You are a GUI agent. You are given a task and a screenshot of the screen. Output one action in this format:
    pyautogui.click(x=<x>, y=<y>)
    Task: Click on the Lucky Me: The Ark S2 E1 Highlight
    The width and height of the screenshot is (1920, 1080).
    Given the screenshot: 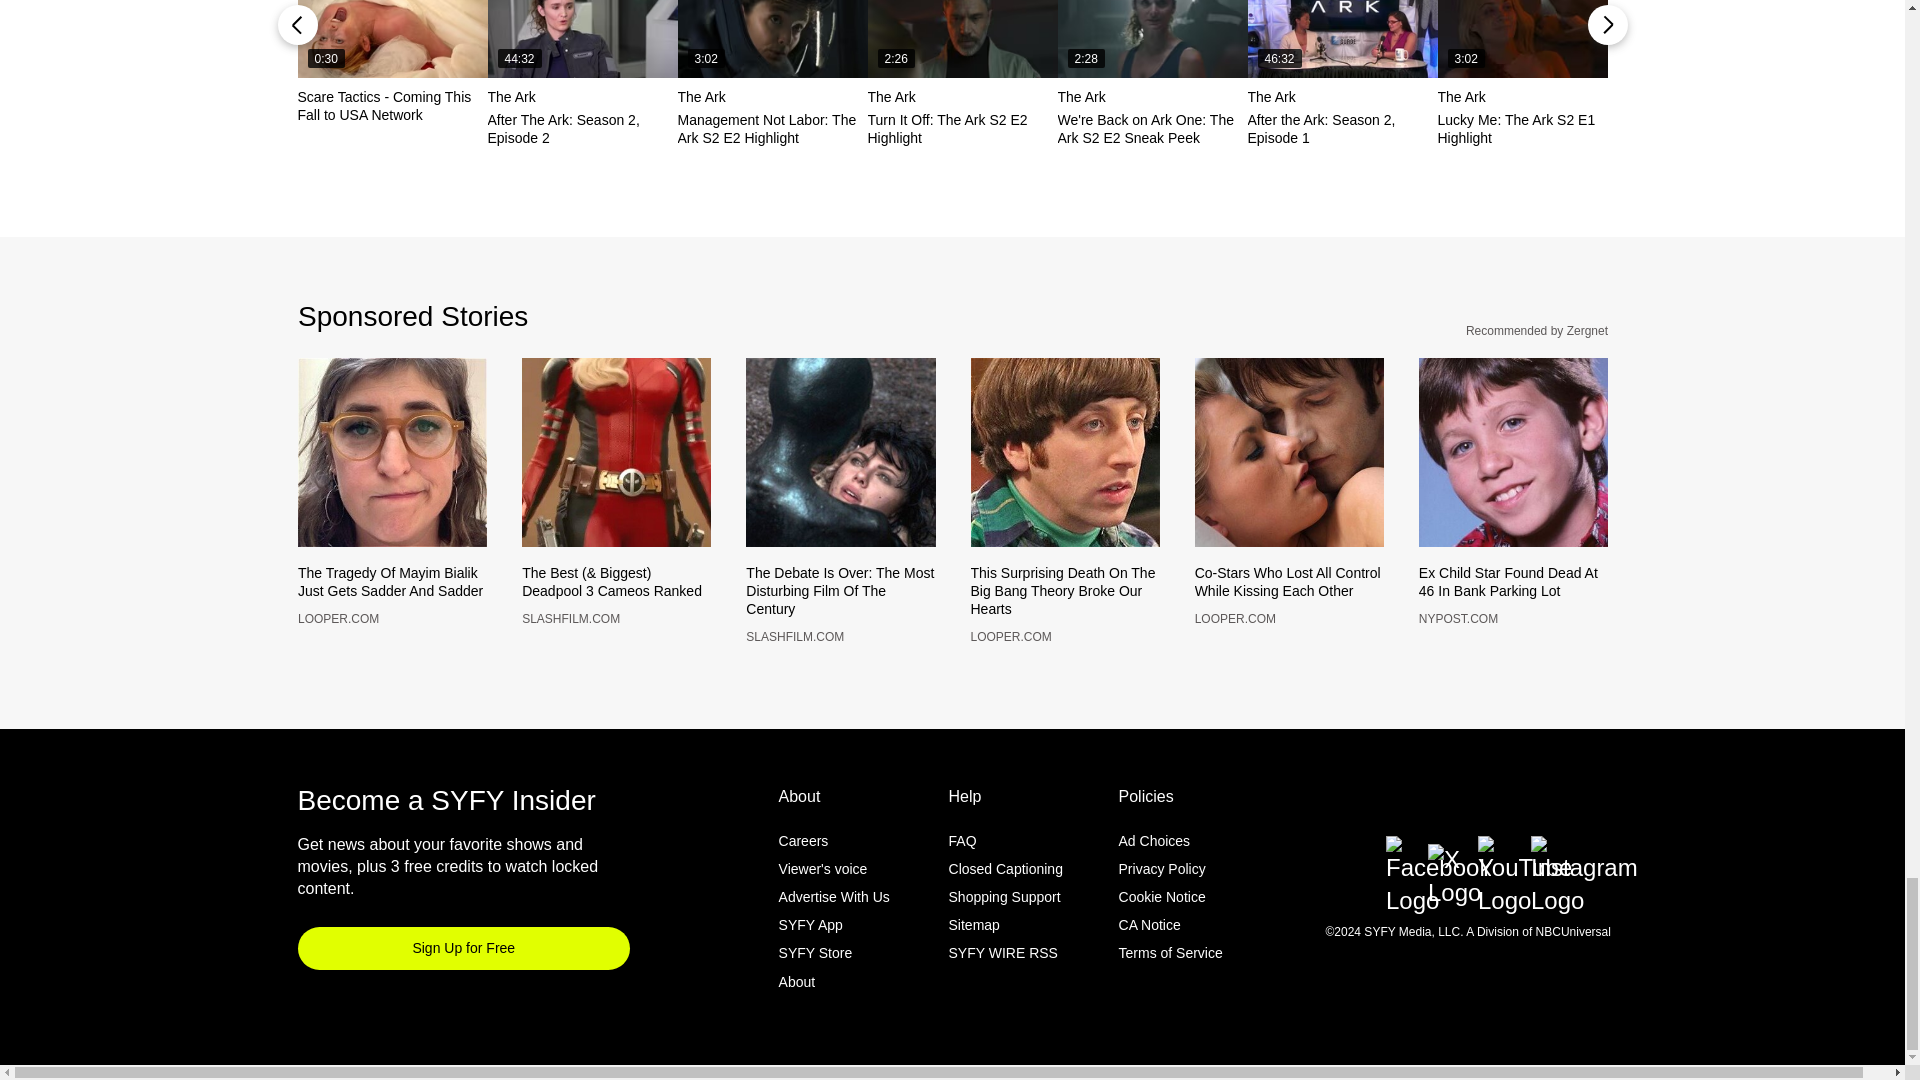 What is the action you would take?
    pyautogui.click(x=1533, y=38)
    